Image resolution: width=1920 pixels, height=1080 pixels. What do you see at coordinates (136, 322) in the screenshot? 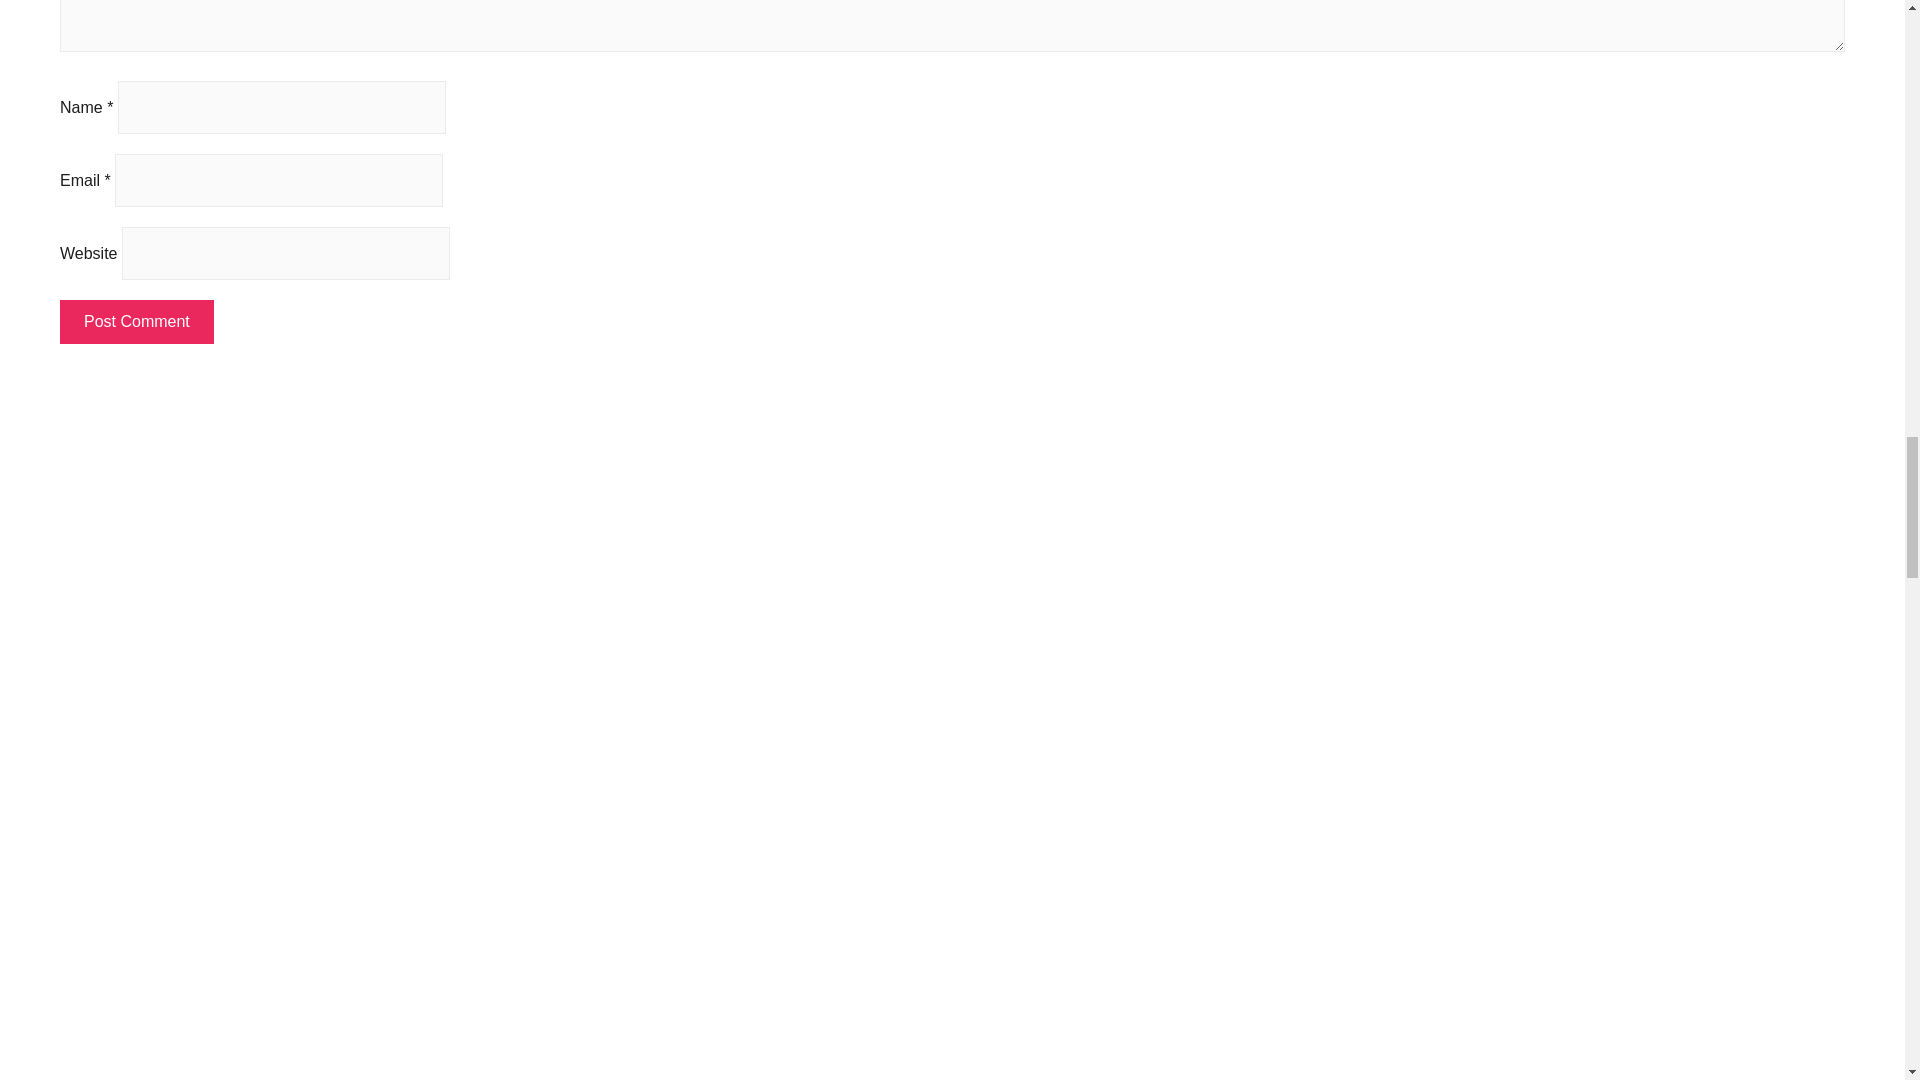
I see `Post Comment` at bounding box center [136, 322].